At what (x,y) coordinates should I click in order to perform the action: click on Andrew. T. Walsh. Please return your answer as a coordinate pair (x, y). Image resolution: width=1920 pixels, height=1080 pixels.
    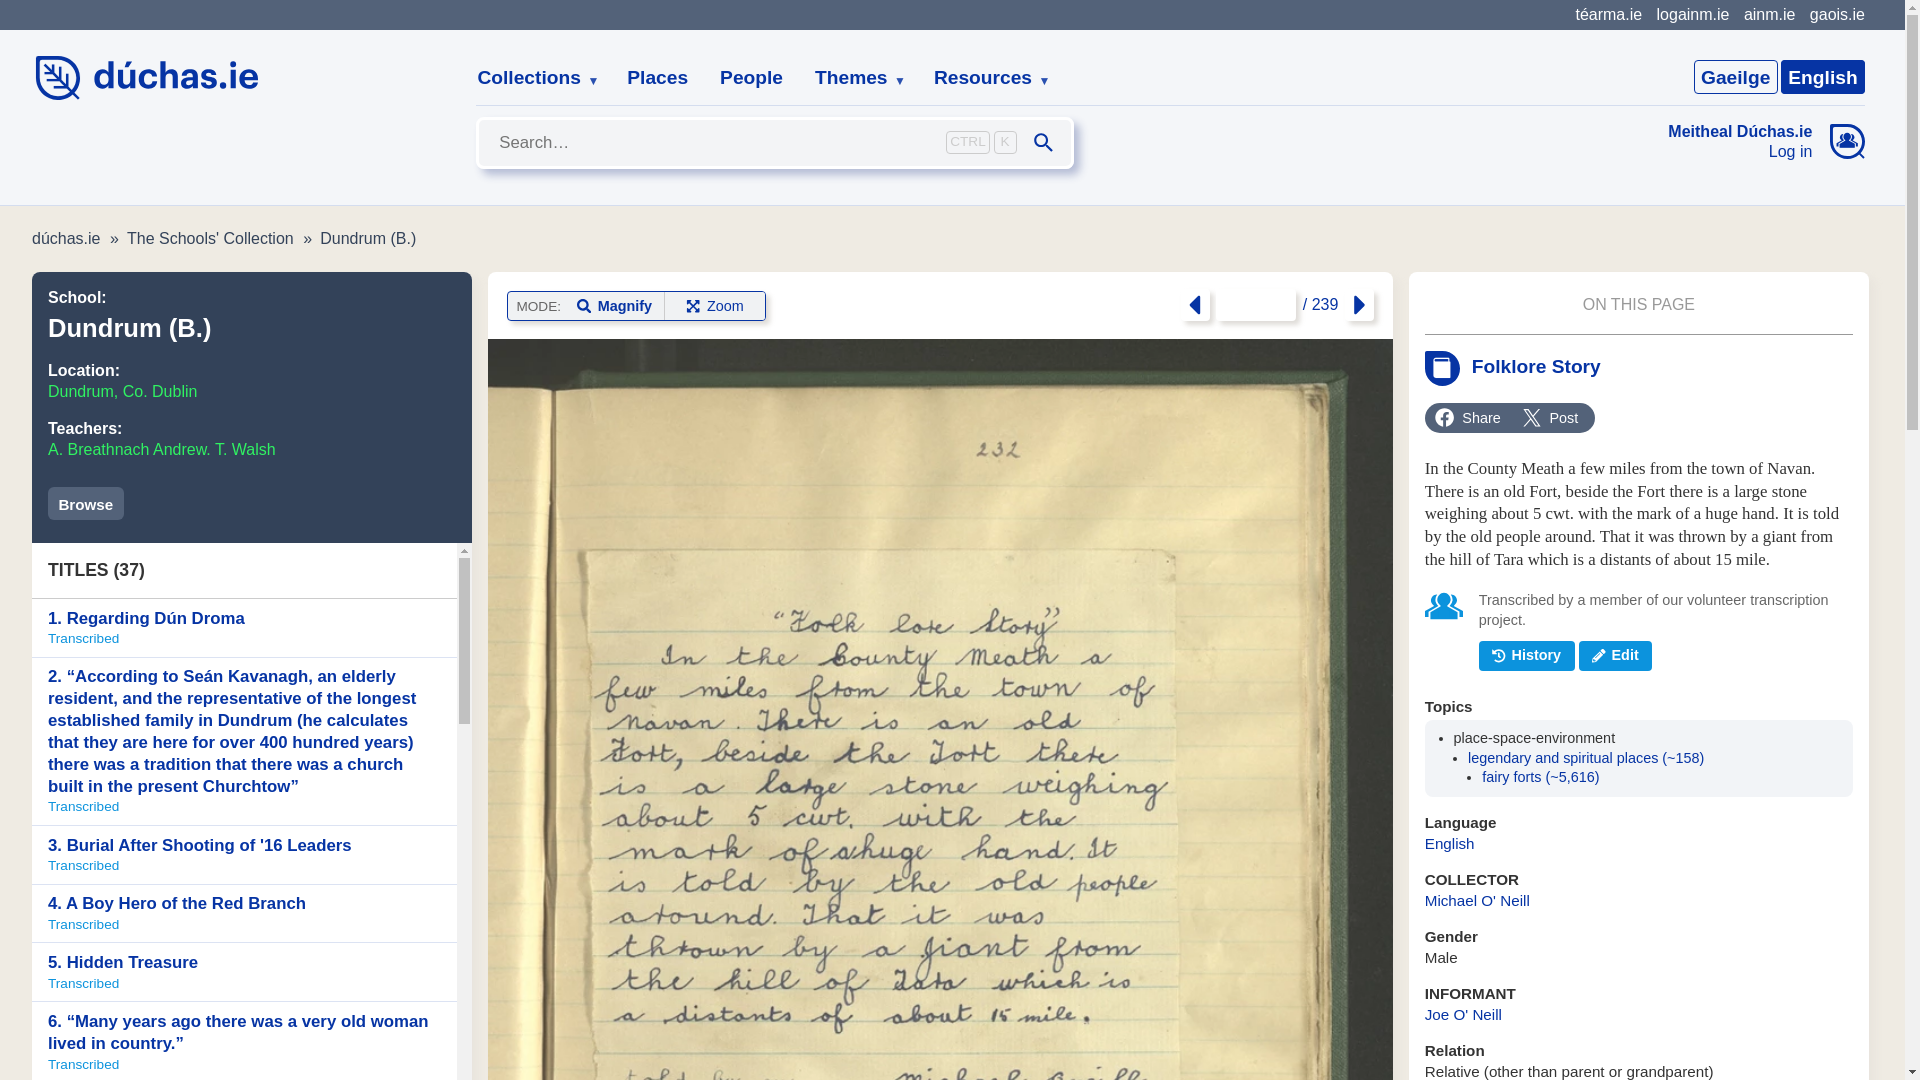
    Looking at the image, I should click on (214, 448).